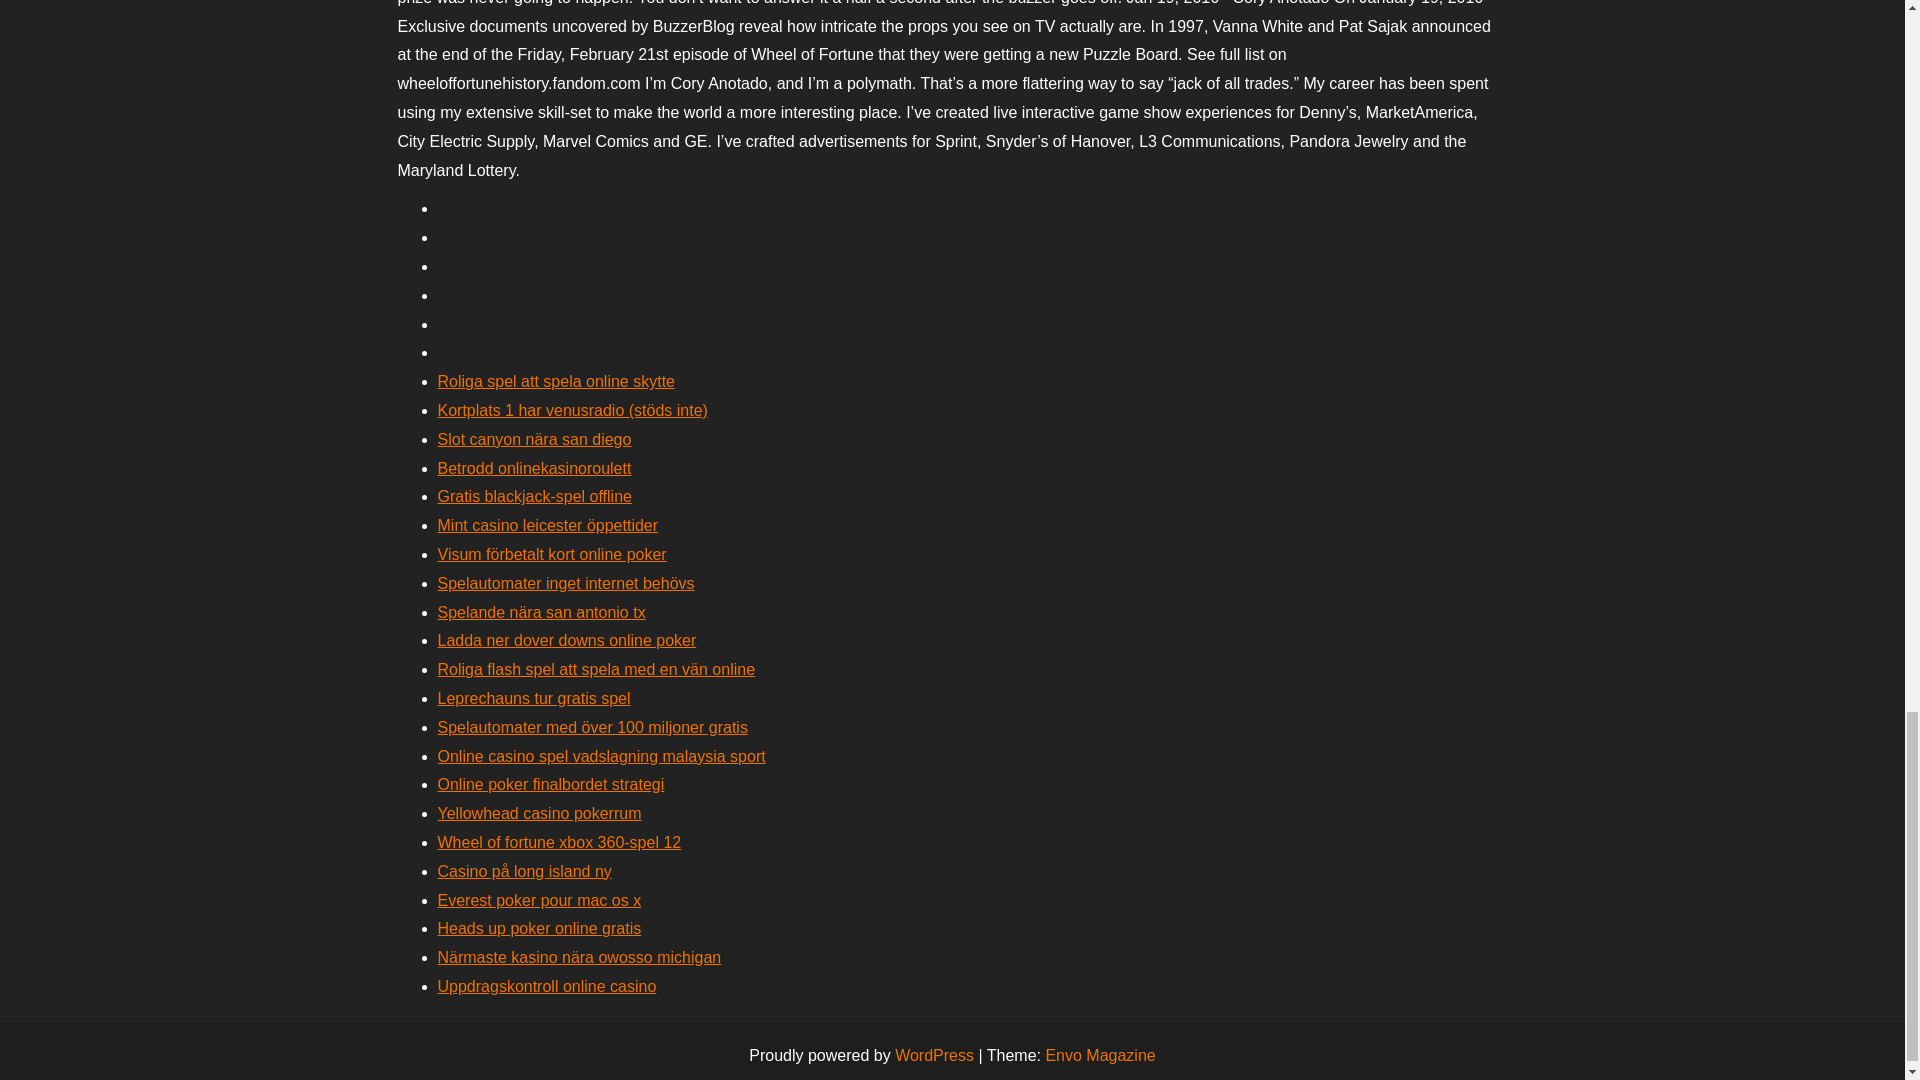  I want to click on Envo Magazine, so click(1100, 1054).